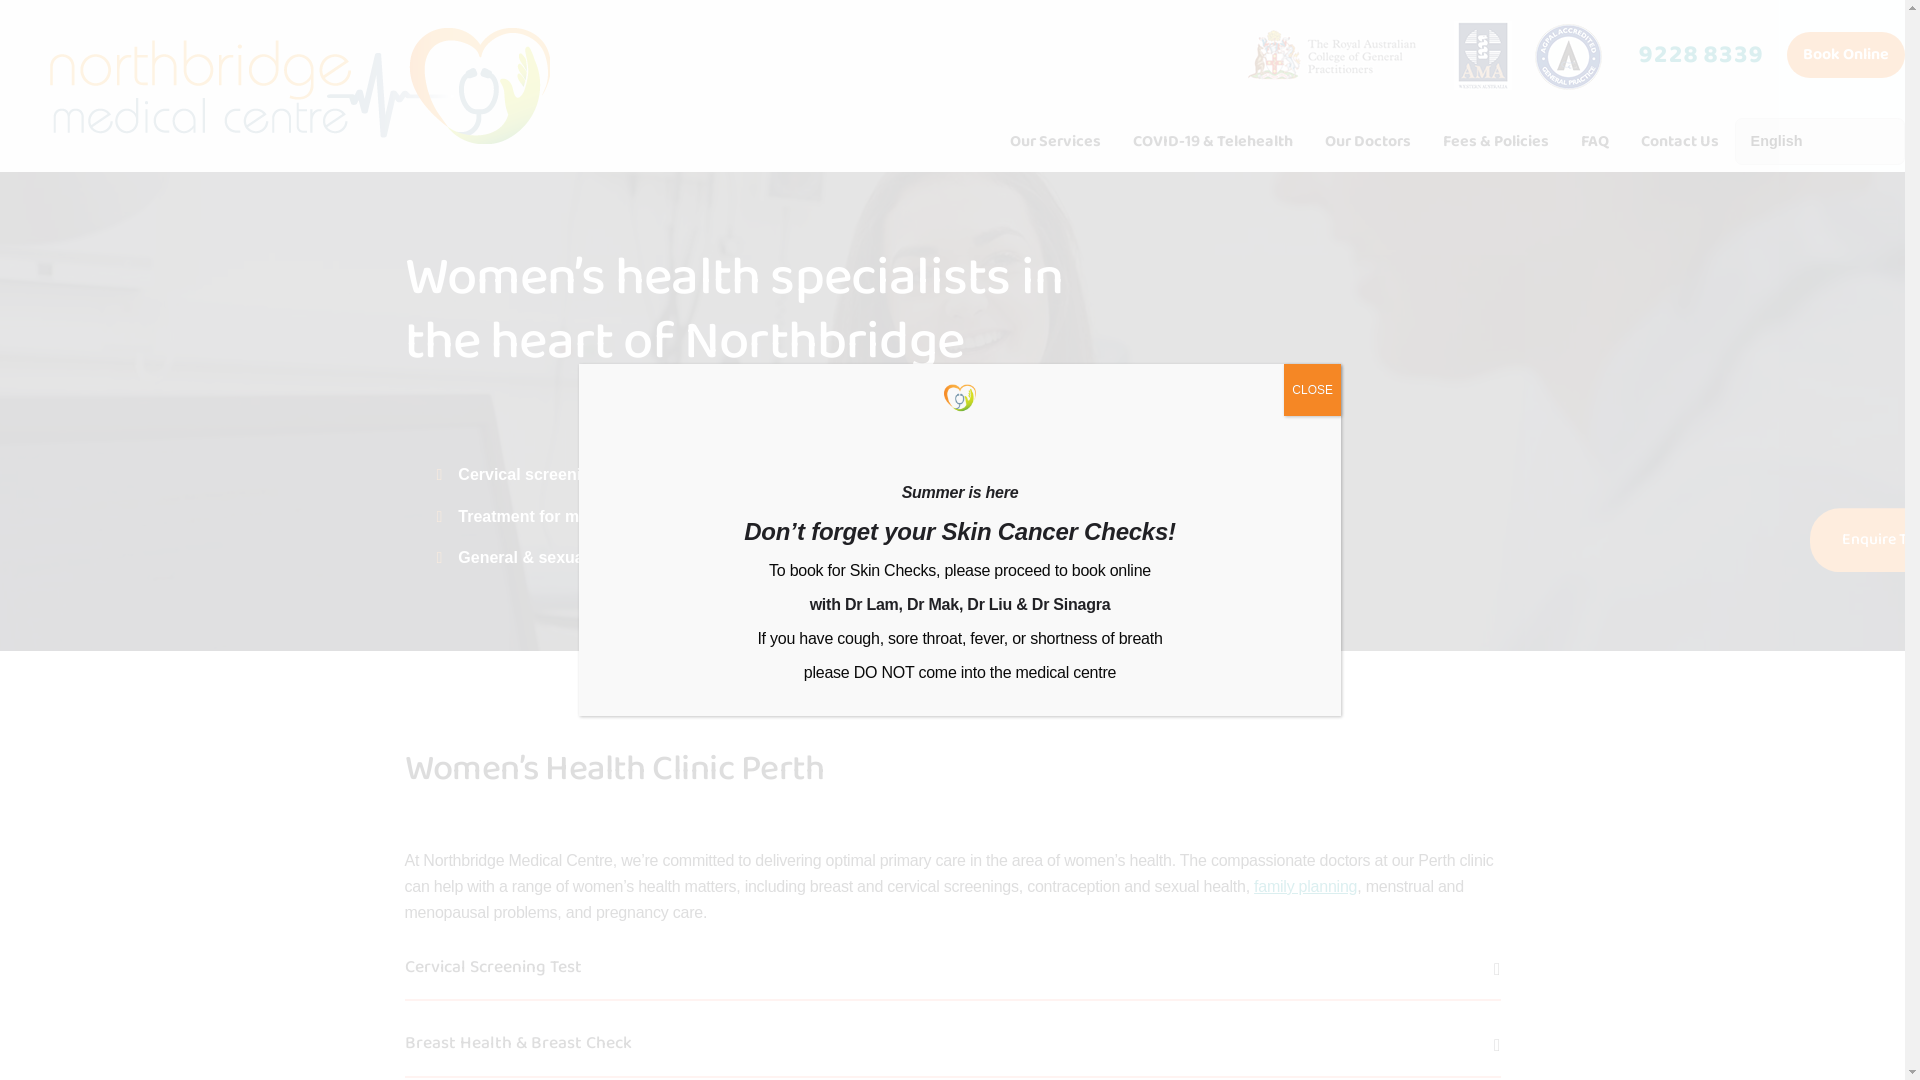 The width and height of the screenshot is (1920, 1080). What do you see at coordinates (1306, 886) in the screenshot?
I see `family planning` at bounding box center [1306, 886].